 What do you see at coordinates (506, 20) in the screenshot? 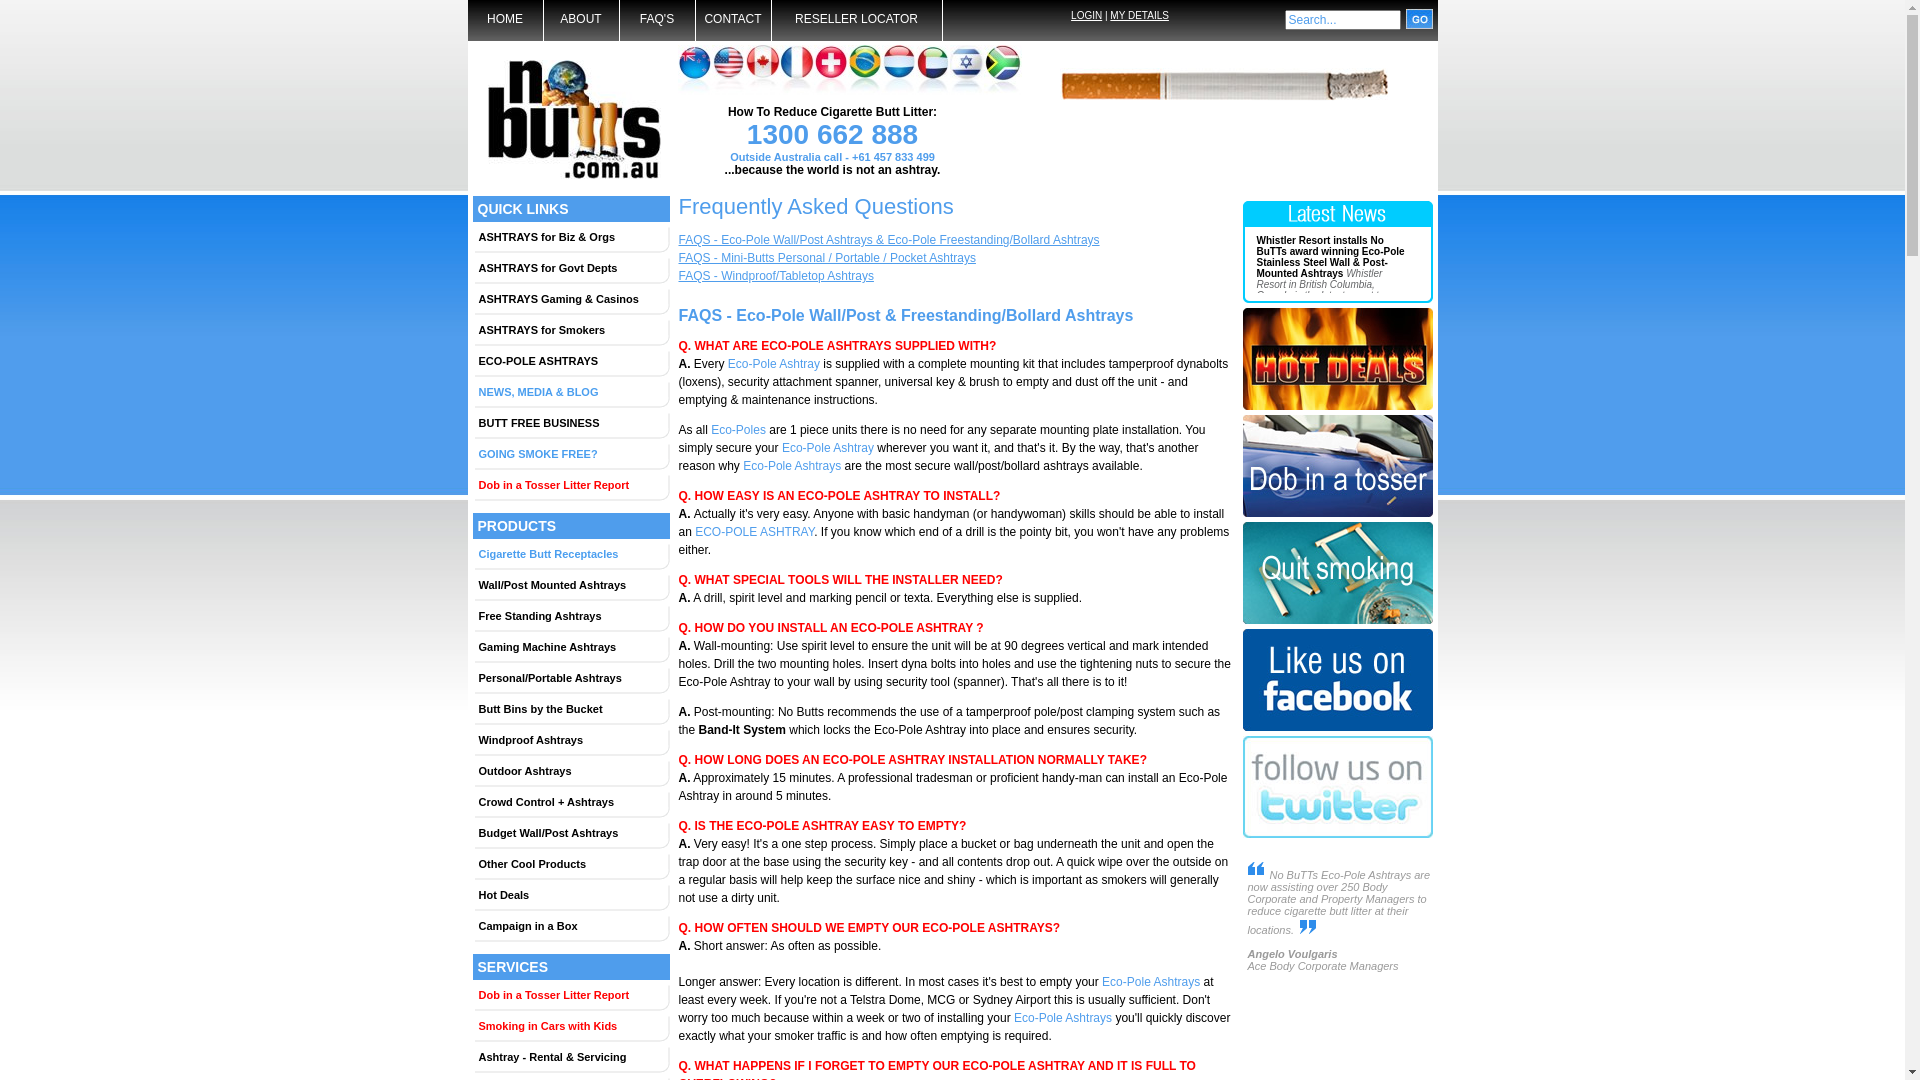
I see `HOME` at bounding box center [506, 20].